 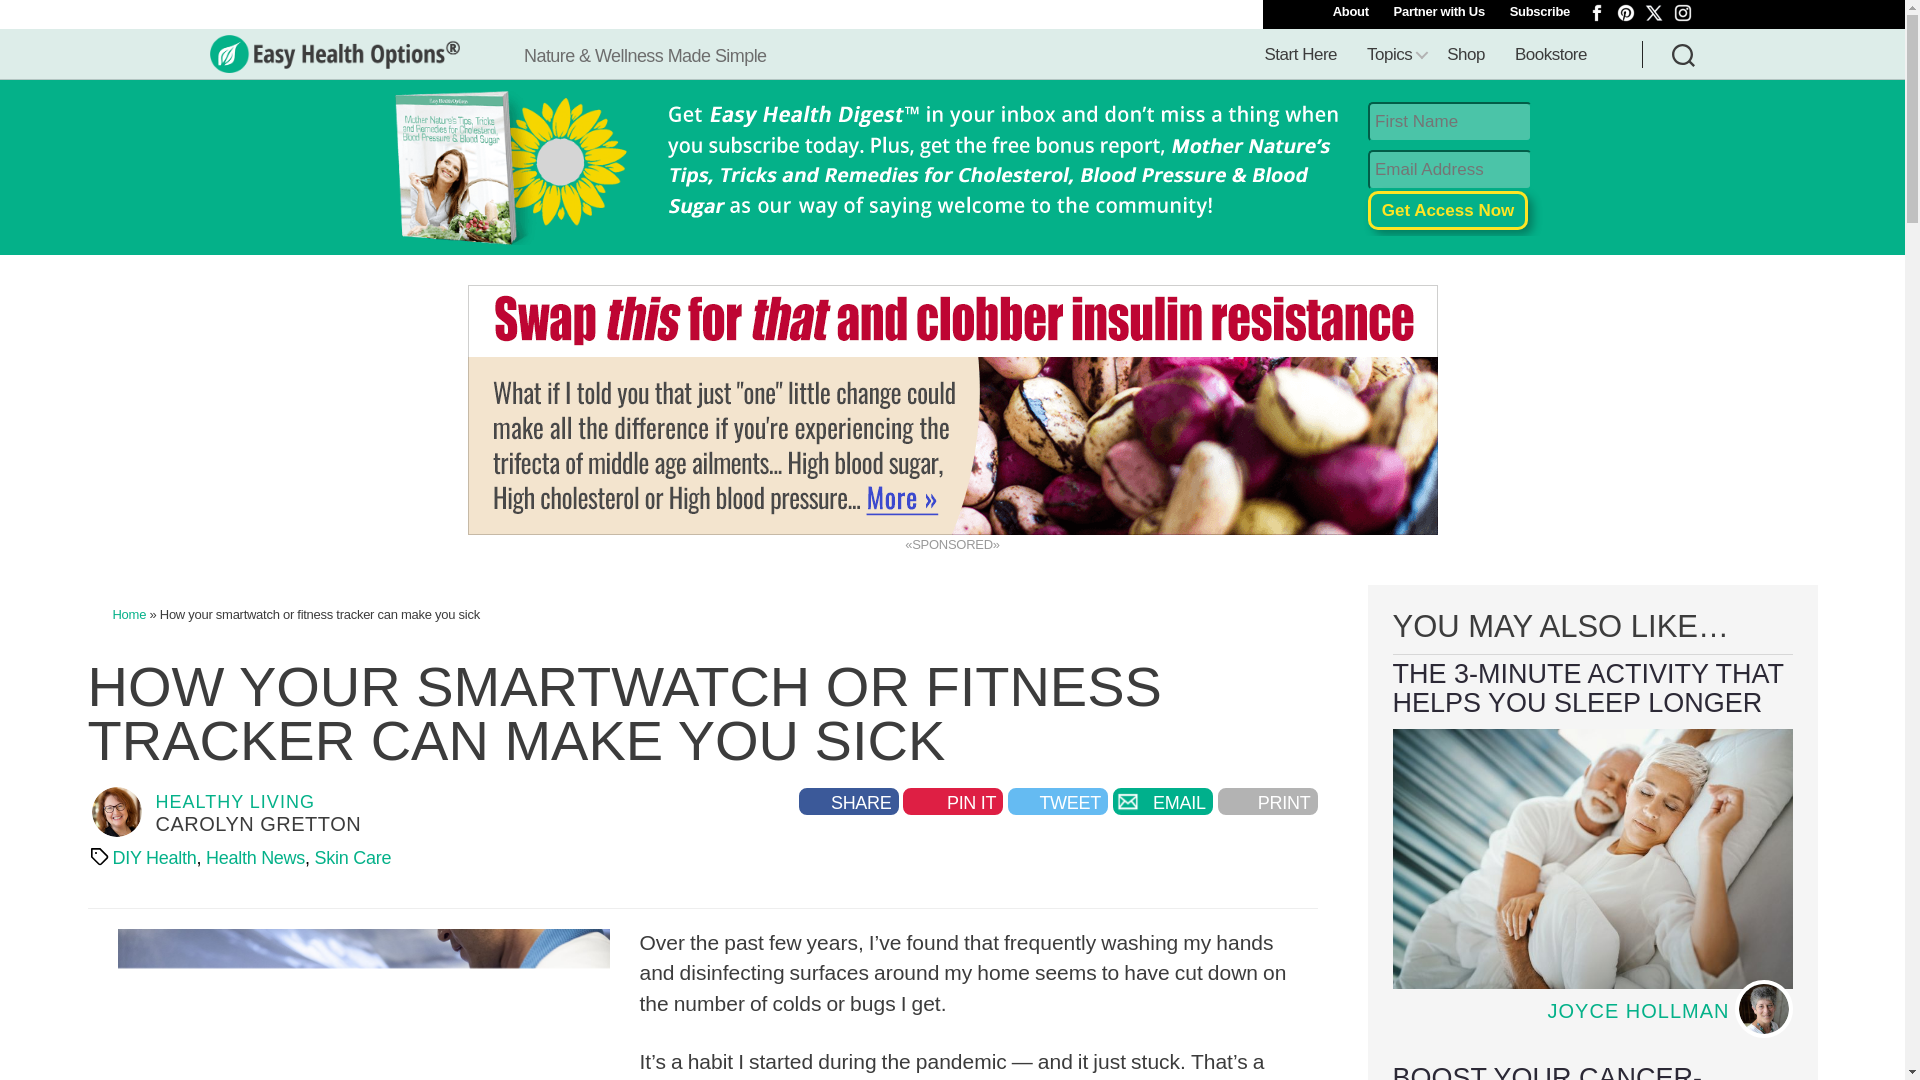 I want to click on Start Here, so click(x=1301, y=55).